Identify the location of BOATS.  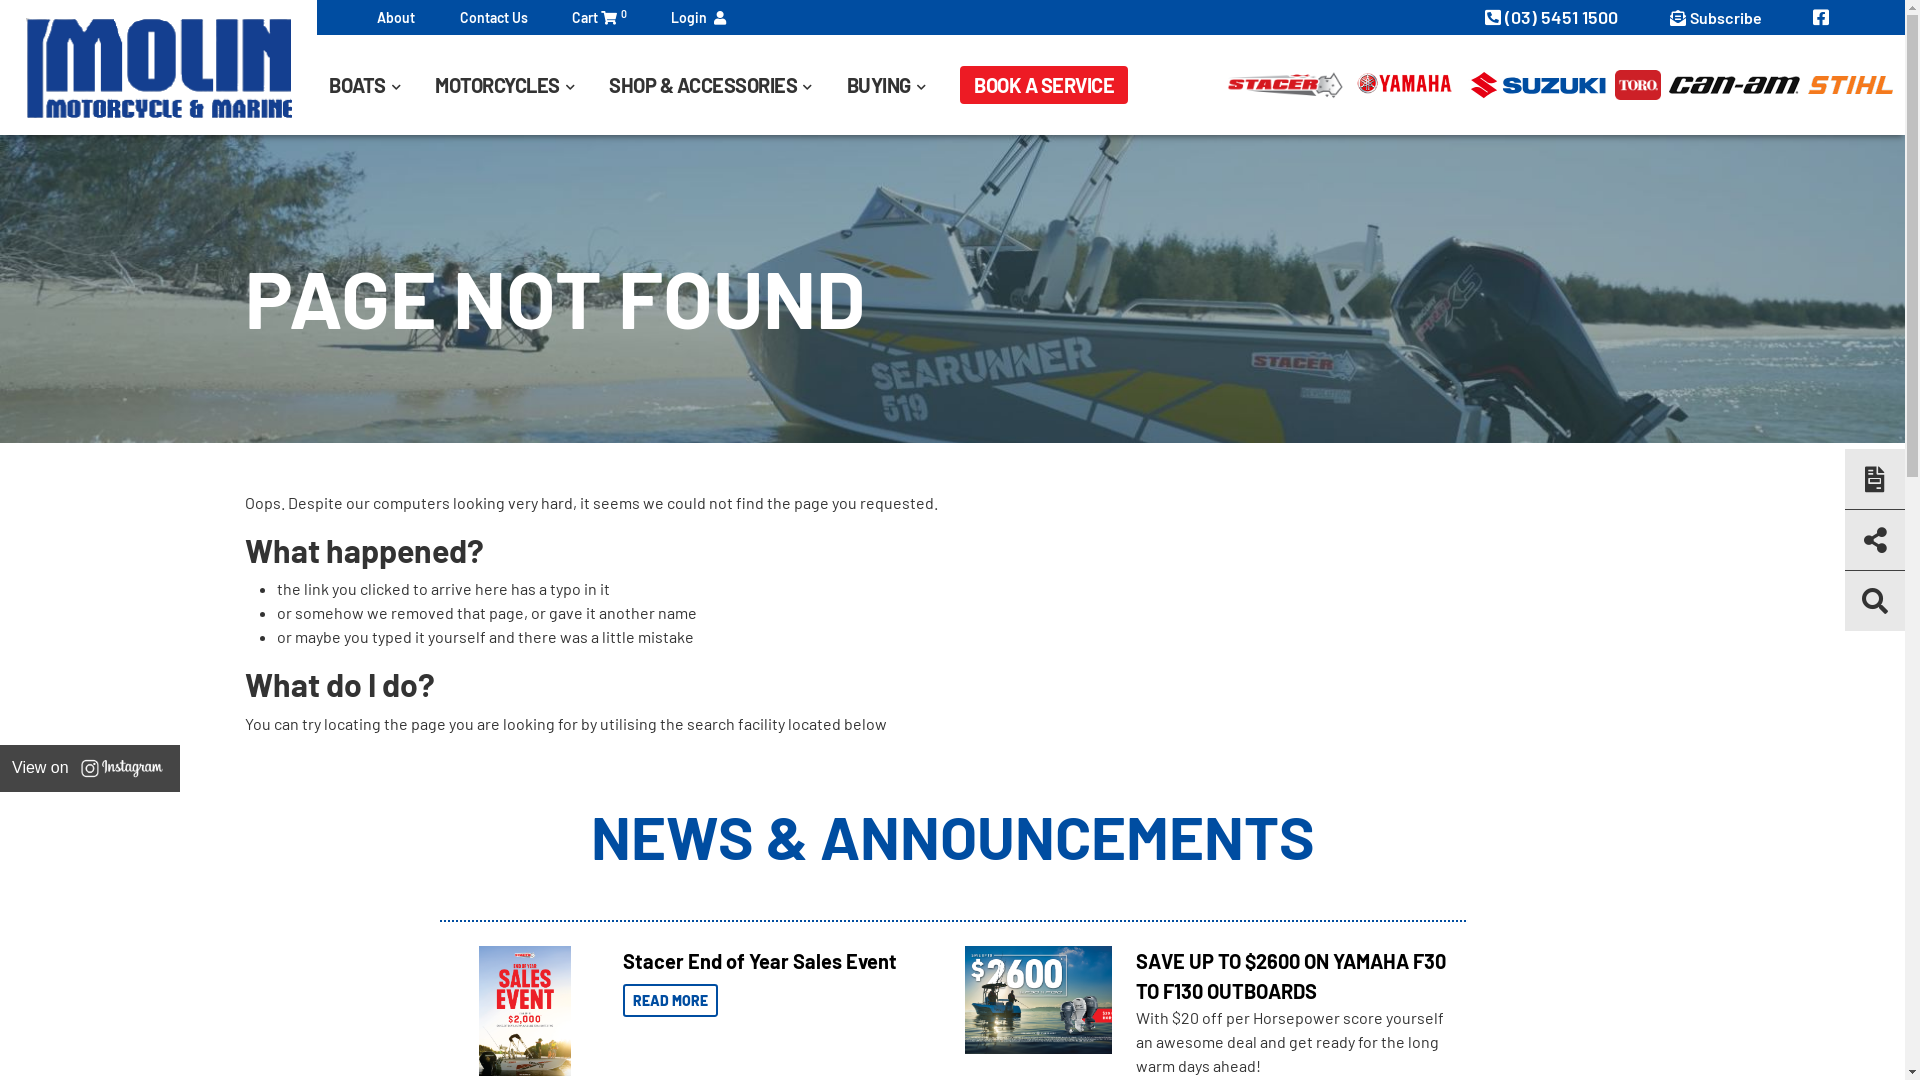
(382, 85).